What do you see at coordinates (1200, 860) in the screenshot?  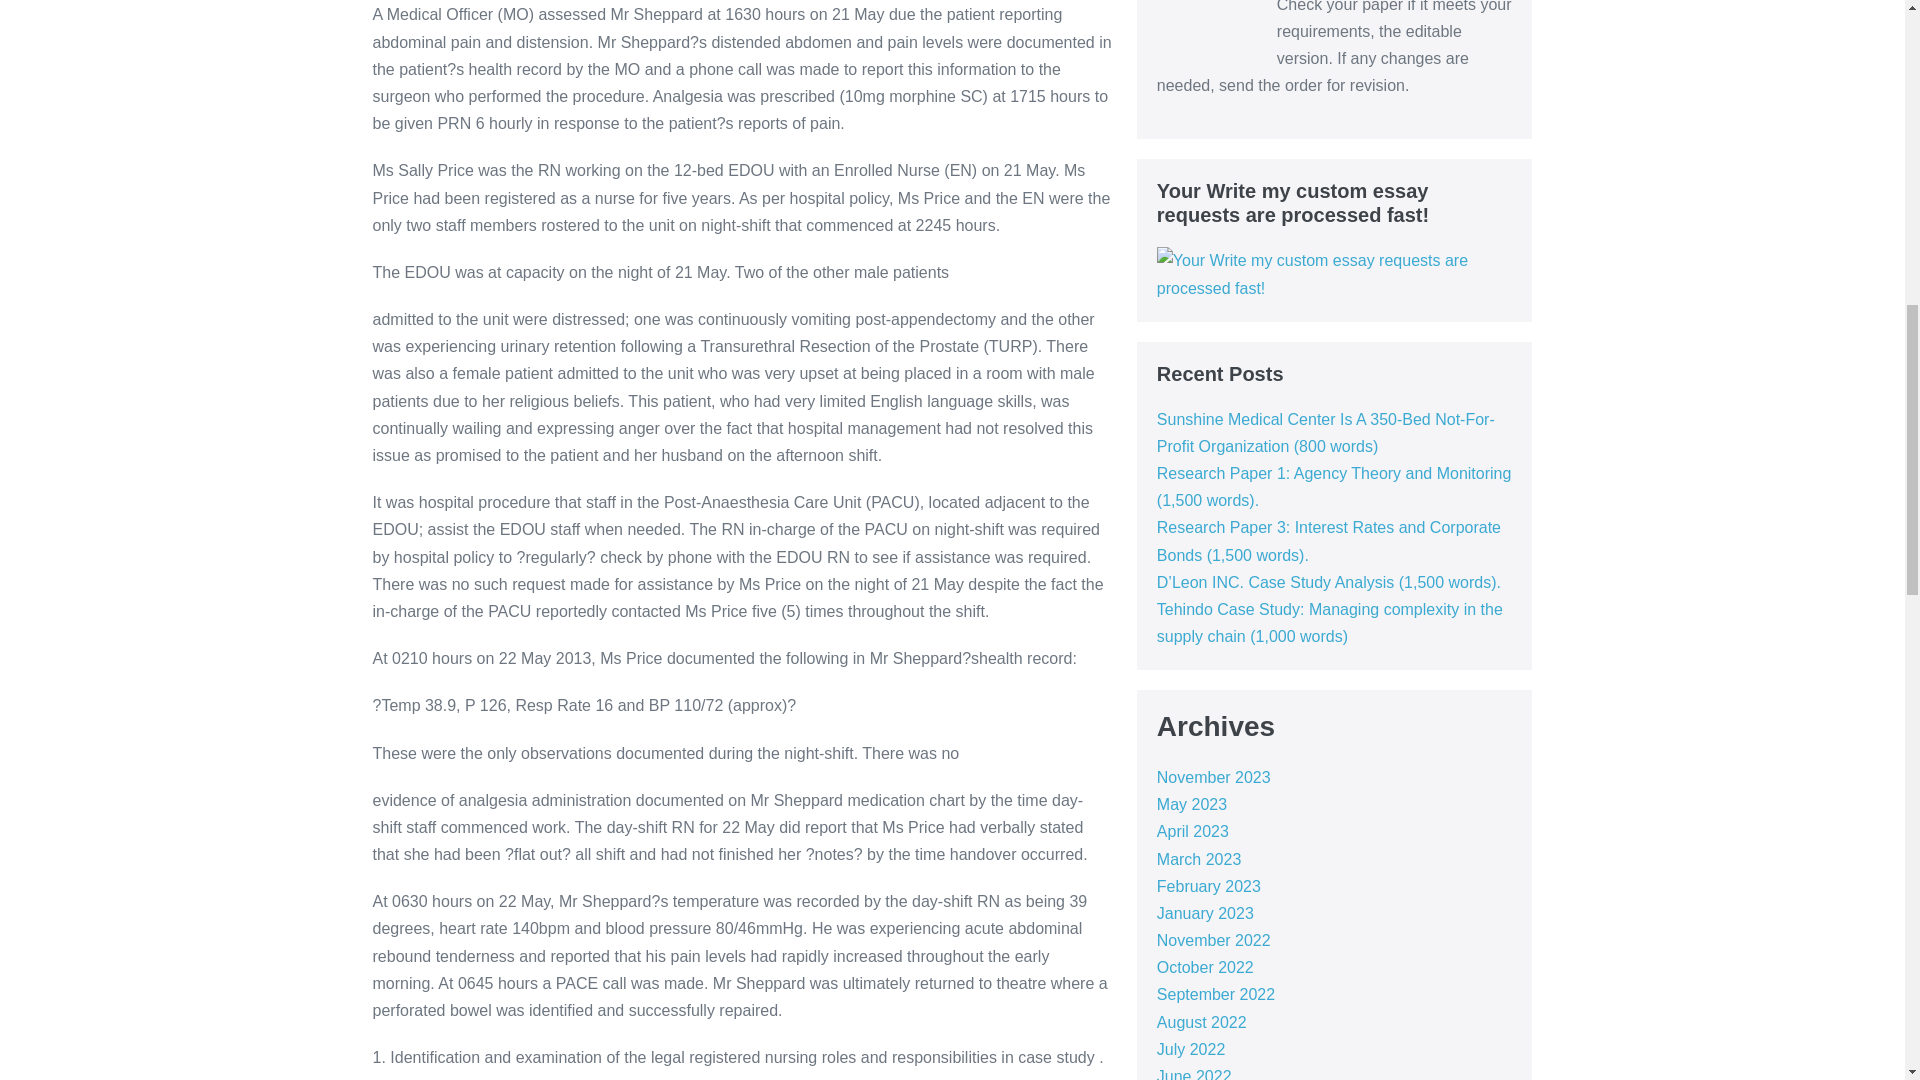 I see `March 2023` at bounding box center [1200, 860].